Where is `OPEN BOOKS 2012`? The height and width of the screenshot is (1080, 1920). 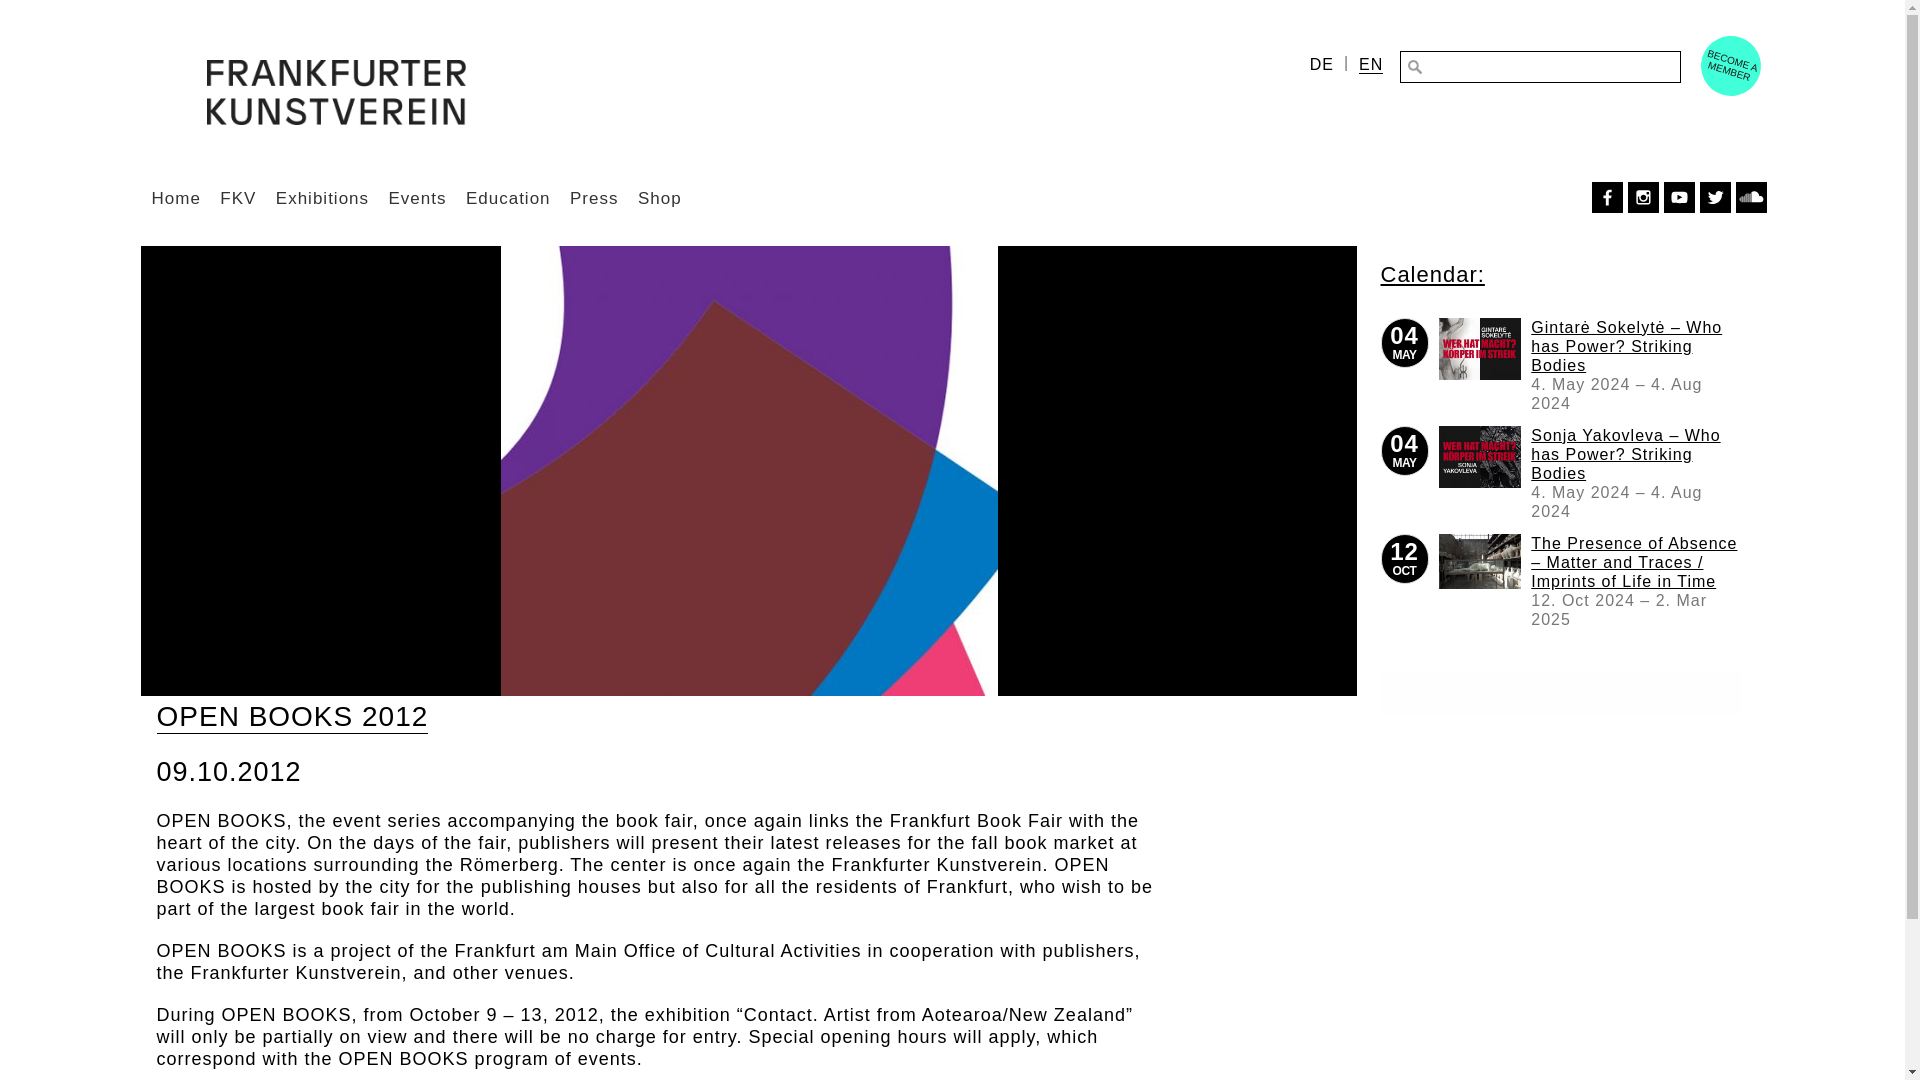
OPEN BOOKS 2012 is located at coordinates (1480, 560).